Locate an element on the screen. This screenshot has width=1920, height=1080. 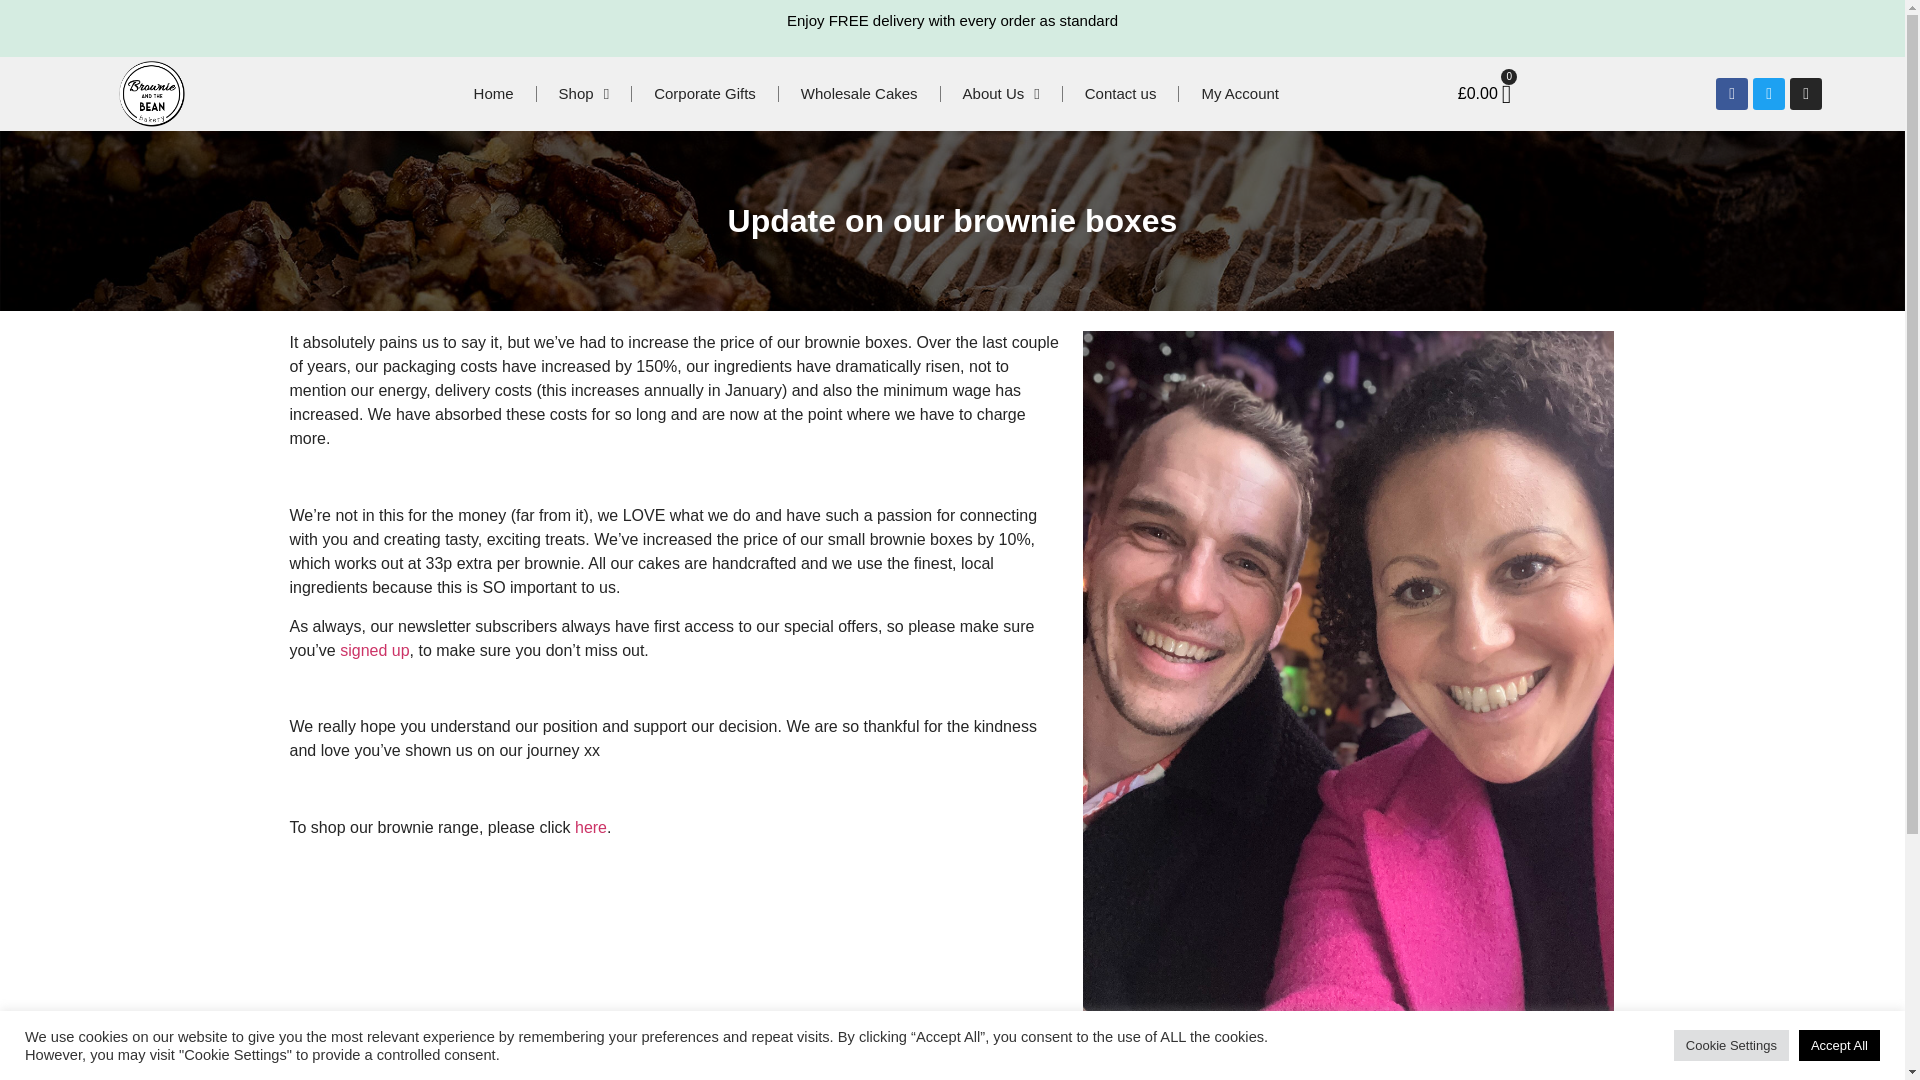
signed up is located at coordinates (374, 650).